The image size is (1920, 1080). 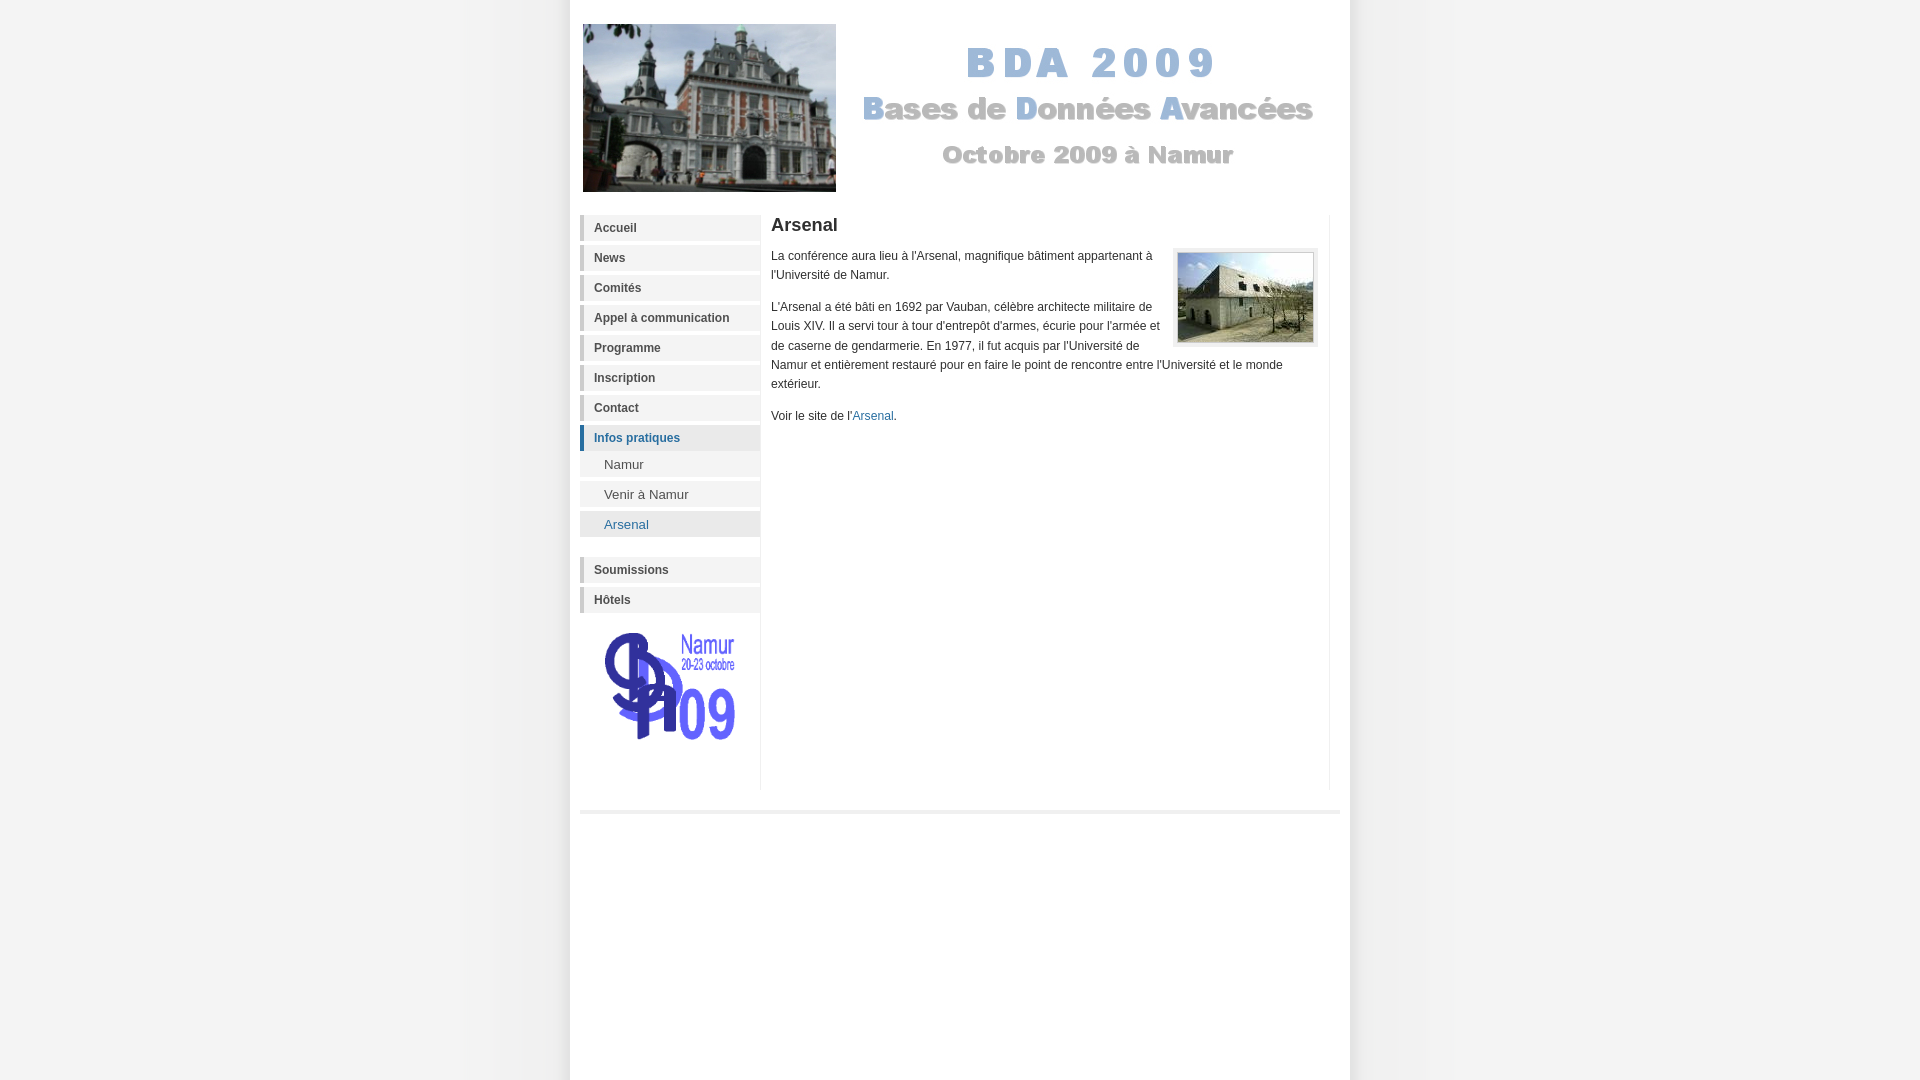 I want to click on Inscription, so click(x=670, y=378).